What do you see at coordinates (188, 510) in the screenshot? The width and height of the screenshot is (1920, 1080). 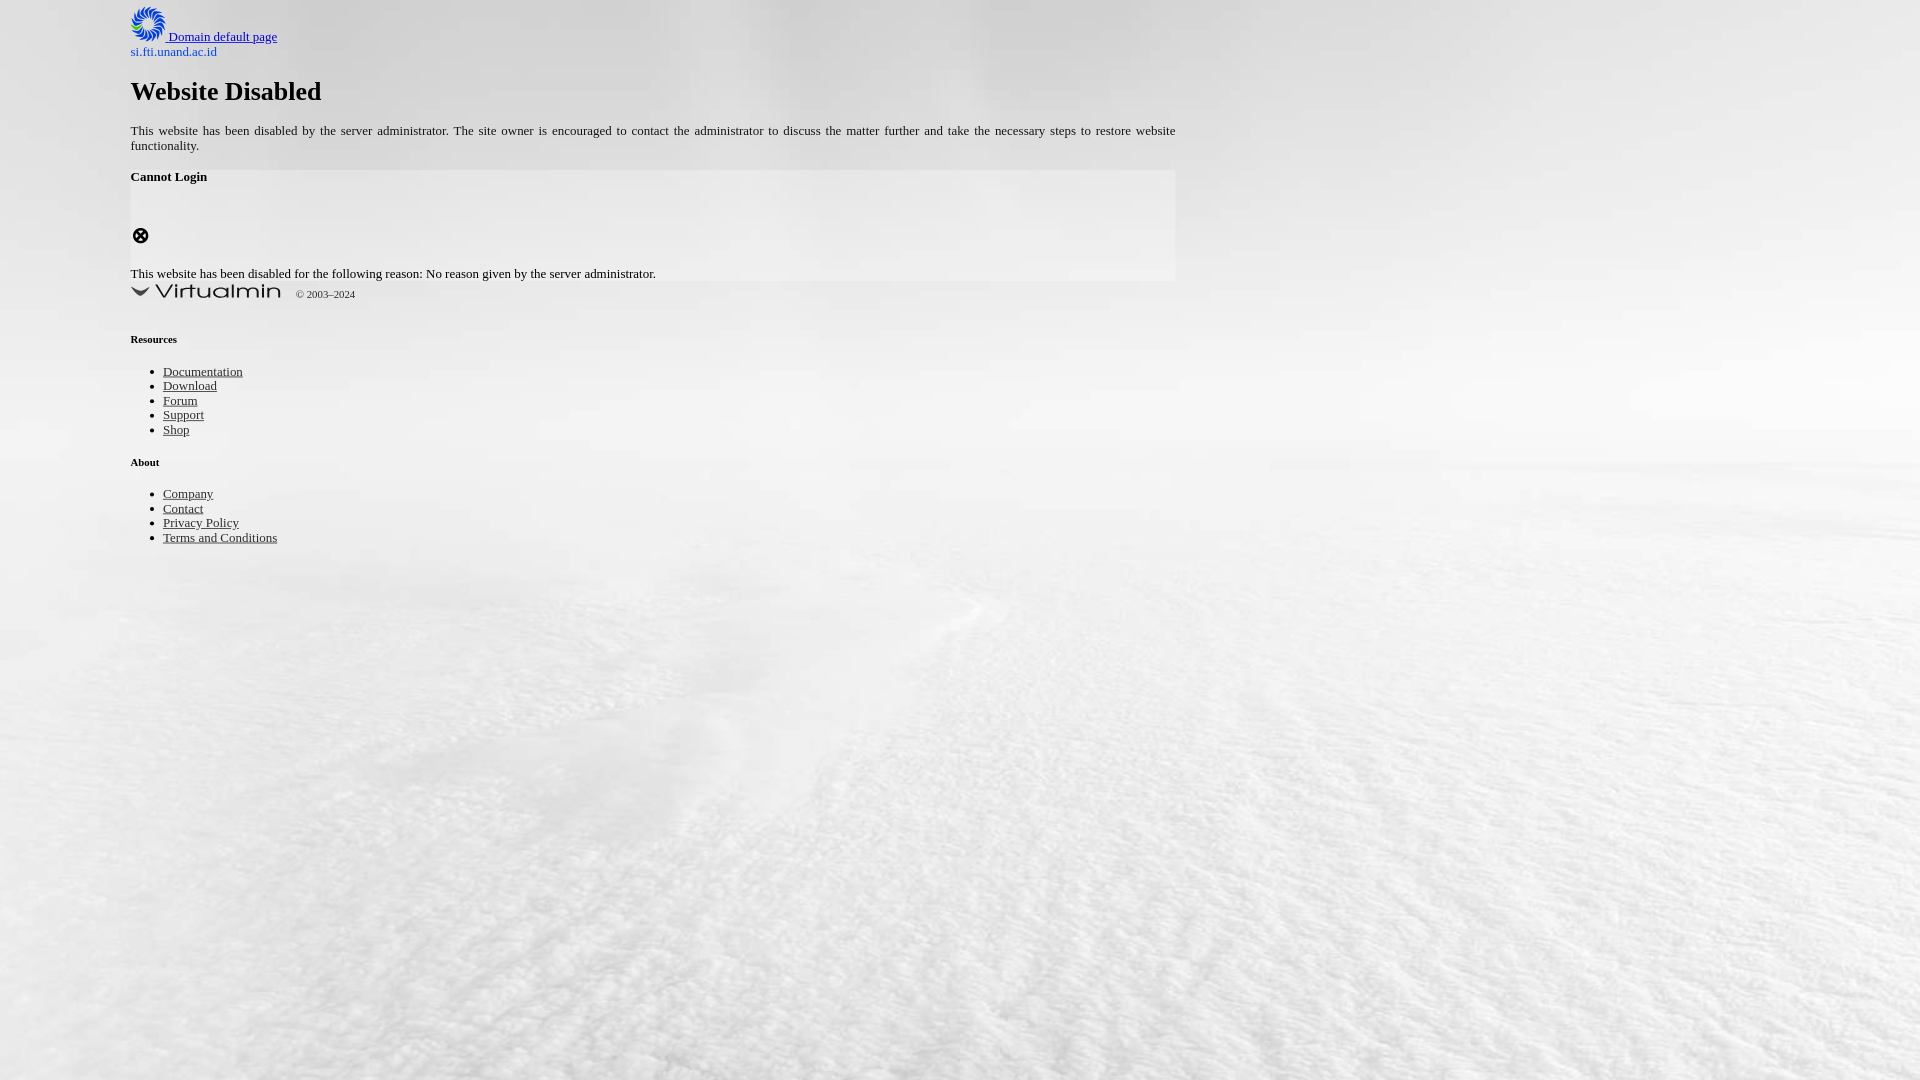 I see `Contact` at bounding box center [188, 510].